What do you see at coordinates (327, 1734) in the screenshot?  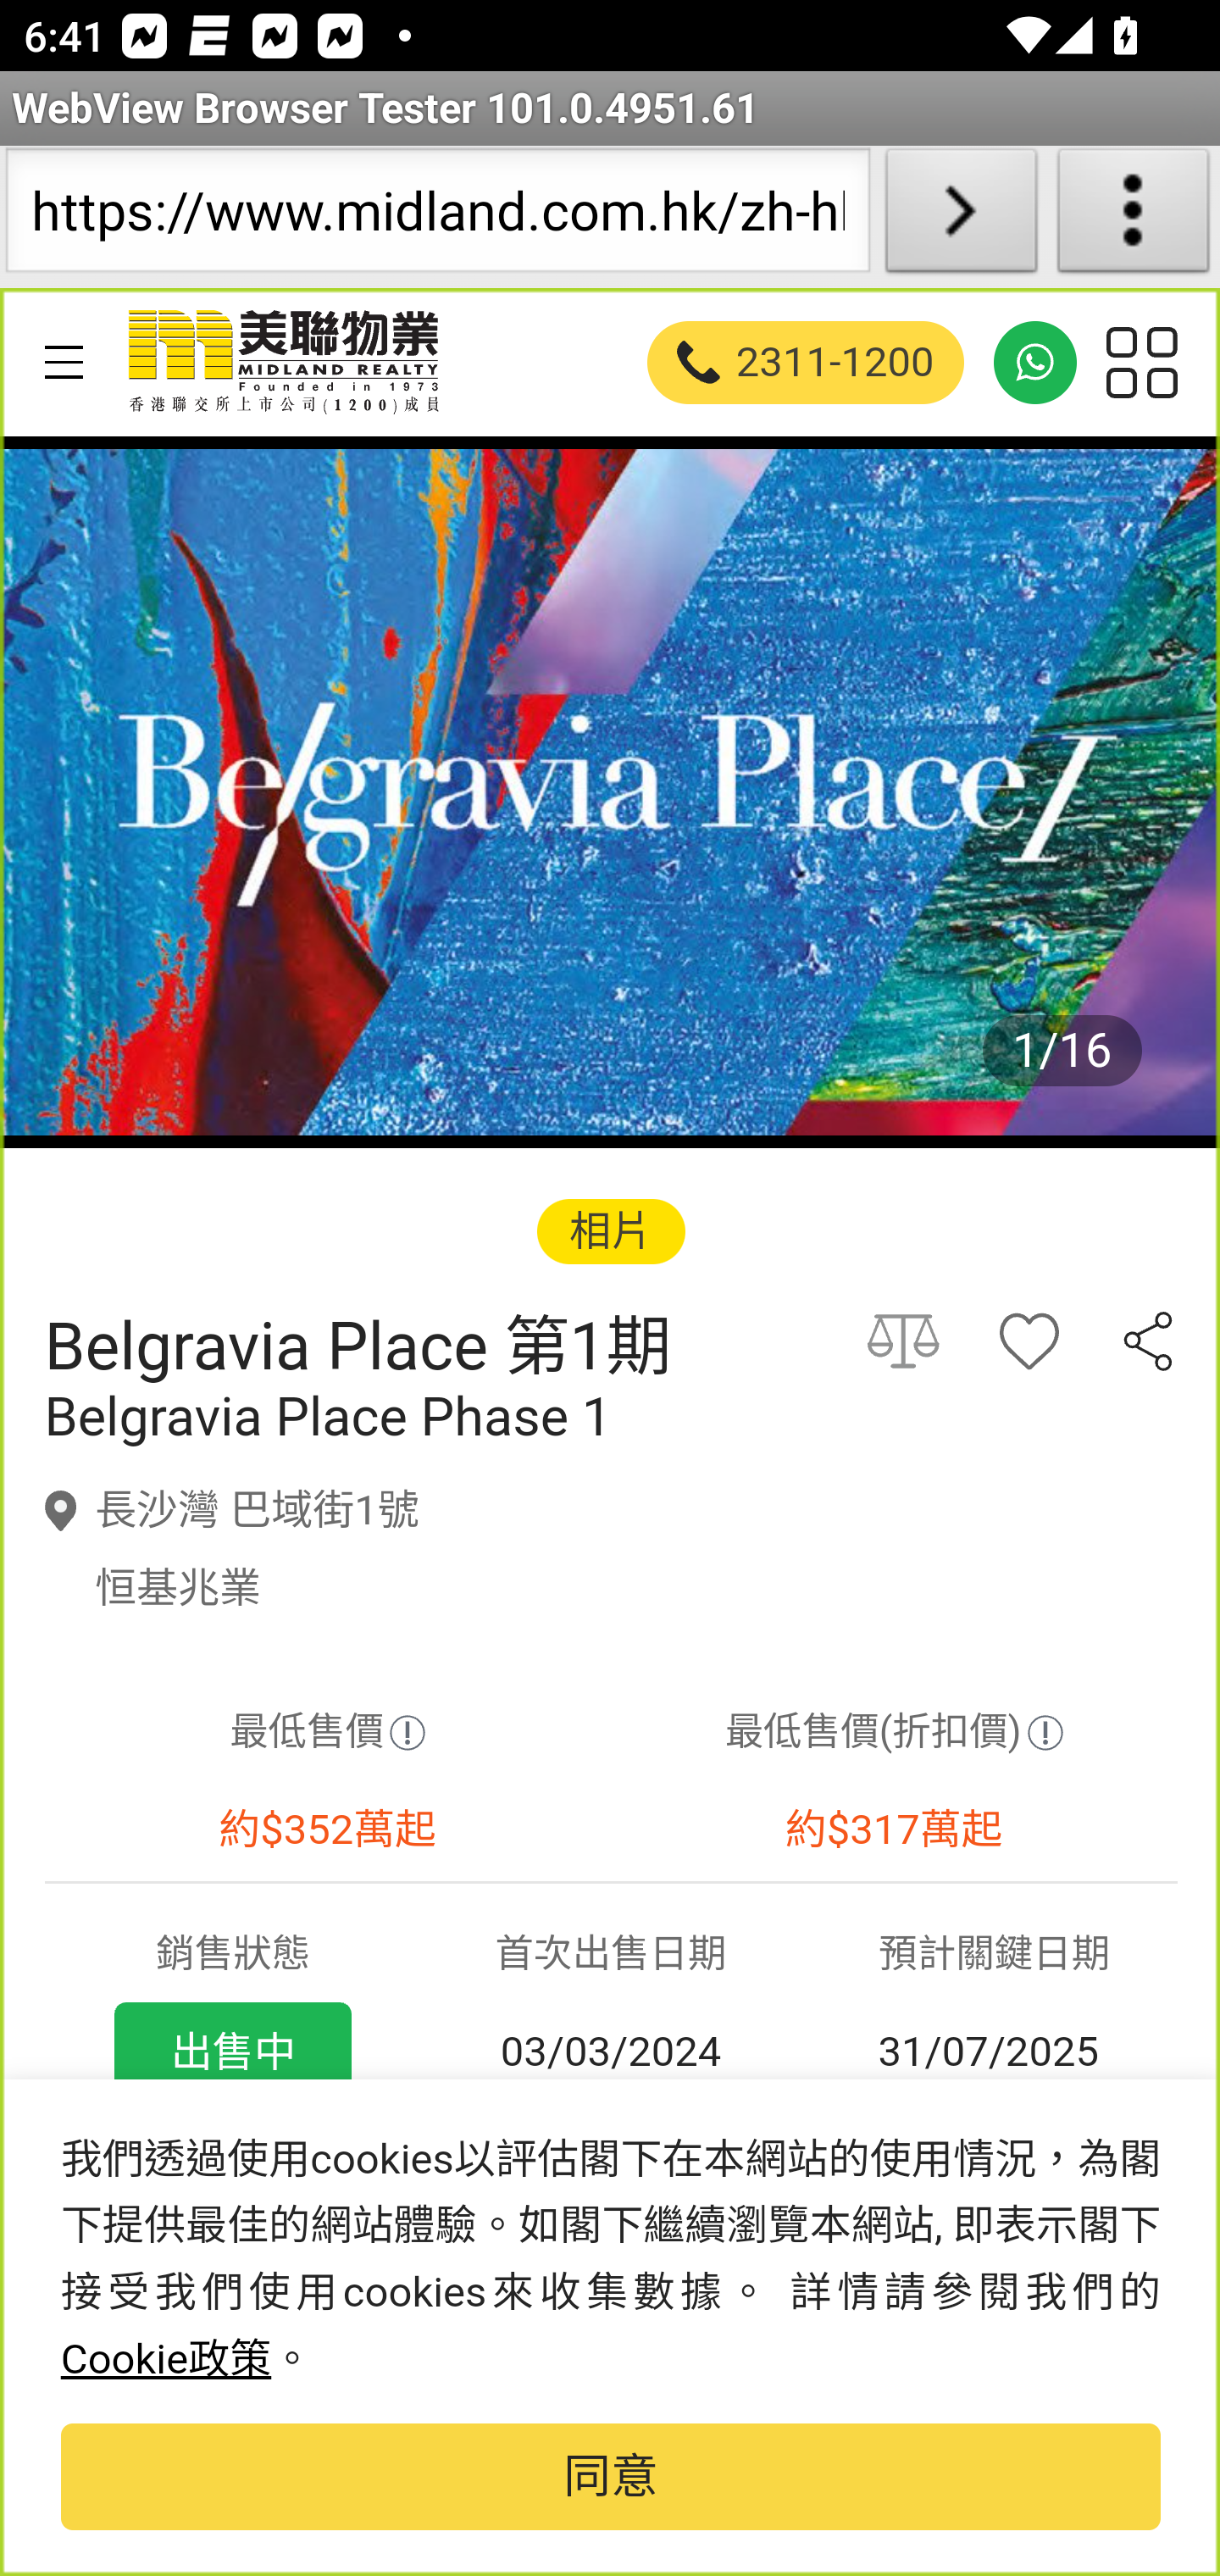 I see `最低售價` at bounding box center [327, 1734].